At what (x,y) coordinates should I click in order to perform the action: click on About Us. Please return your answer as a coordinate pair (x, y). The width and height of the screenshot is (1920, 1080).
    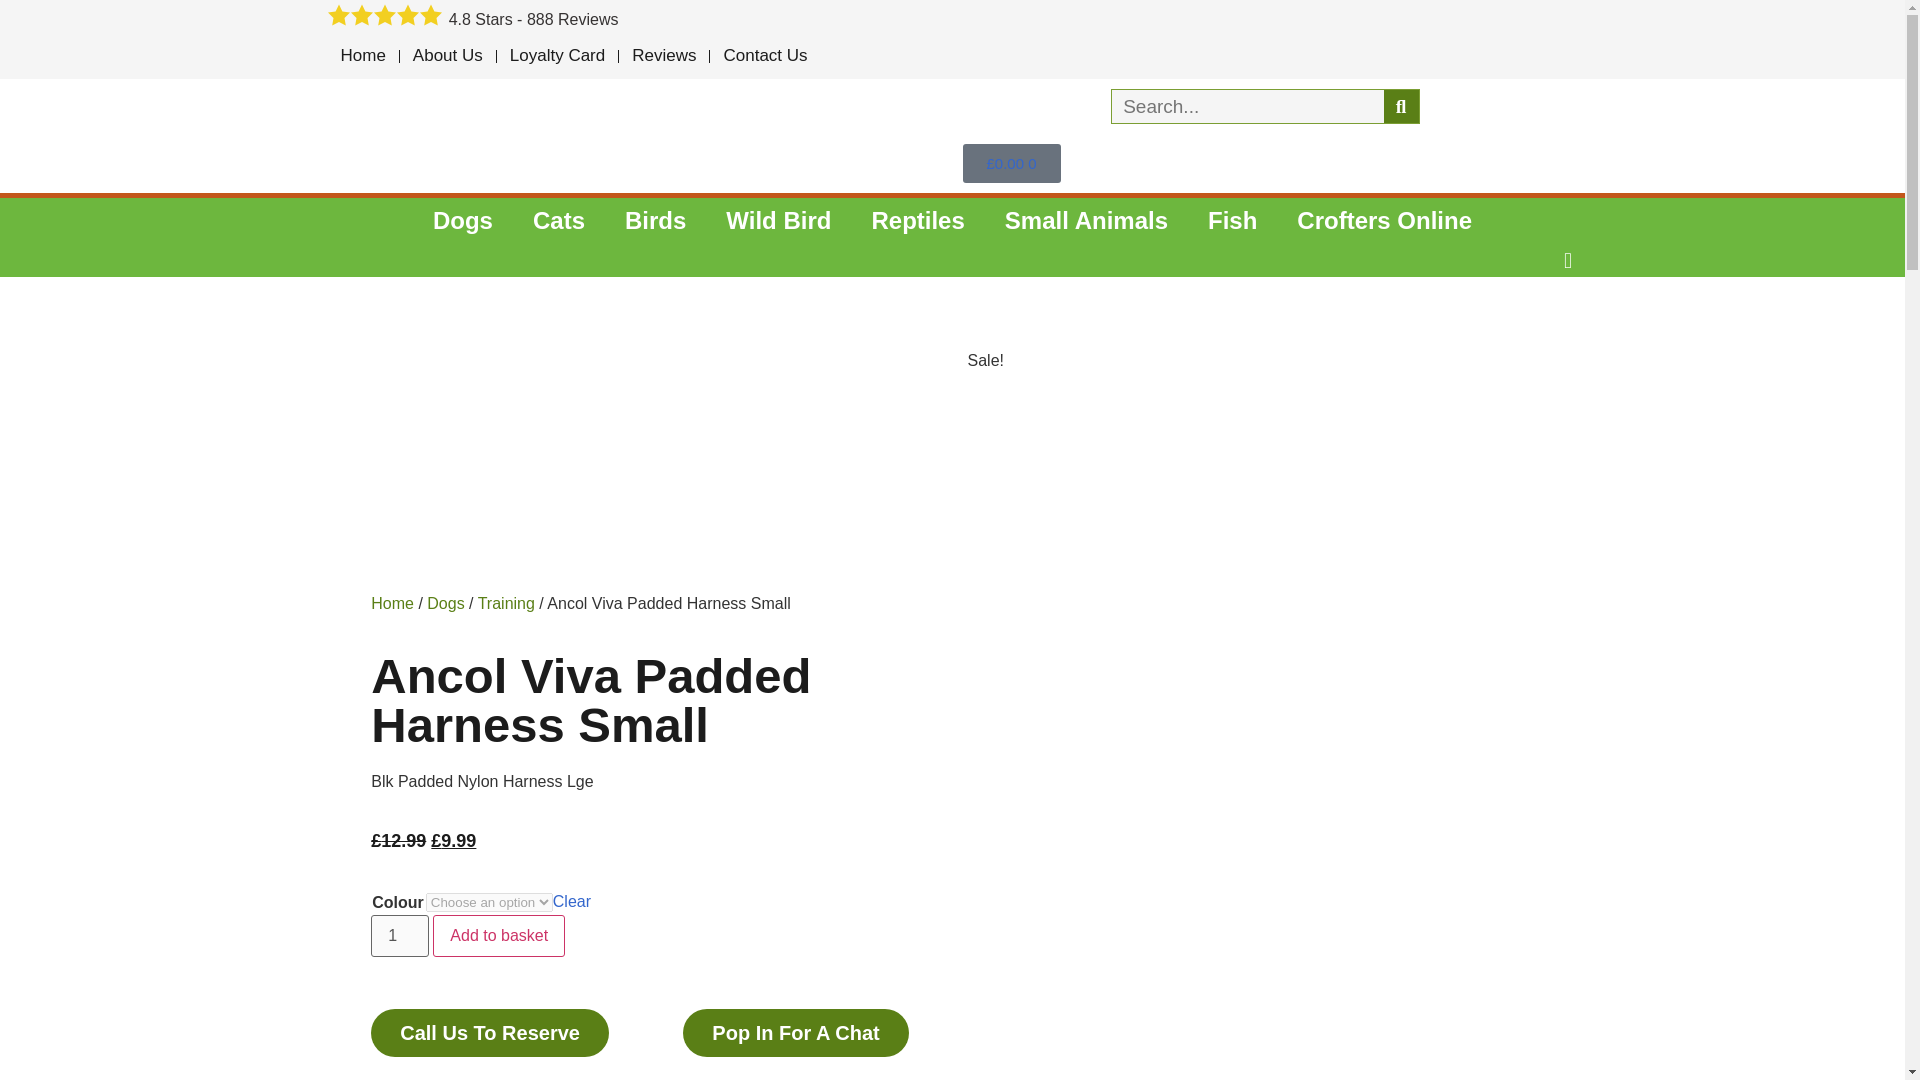
    Looking at the image, I should click on (447, 56).